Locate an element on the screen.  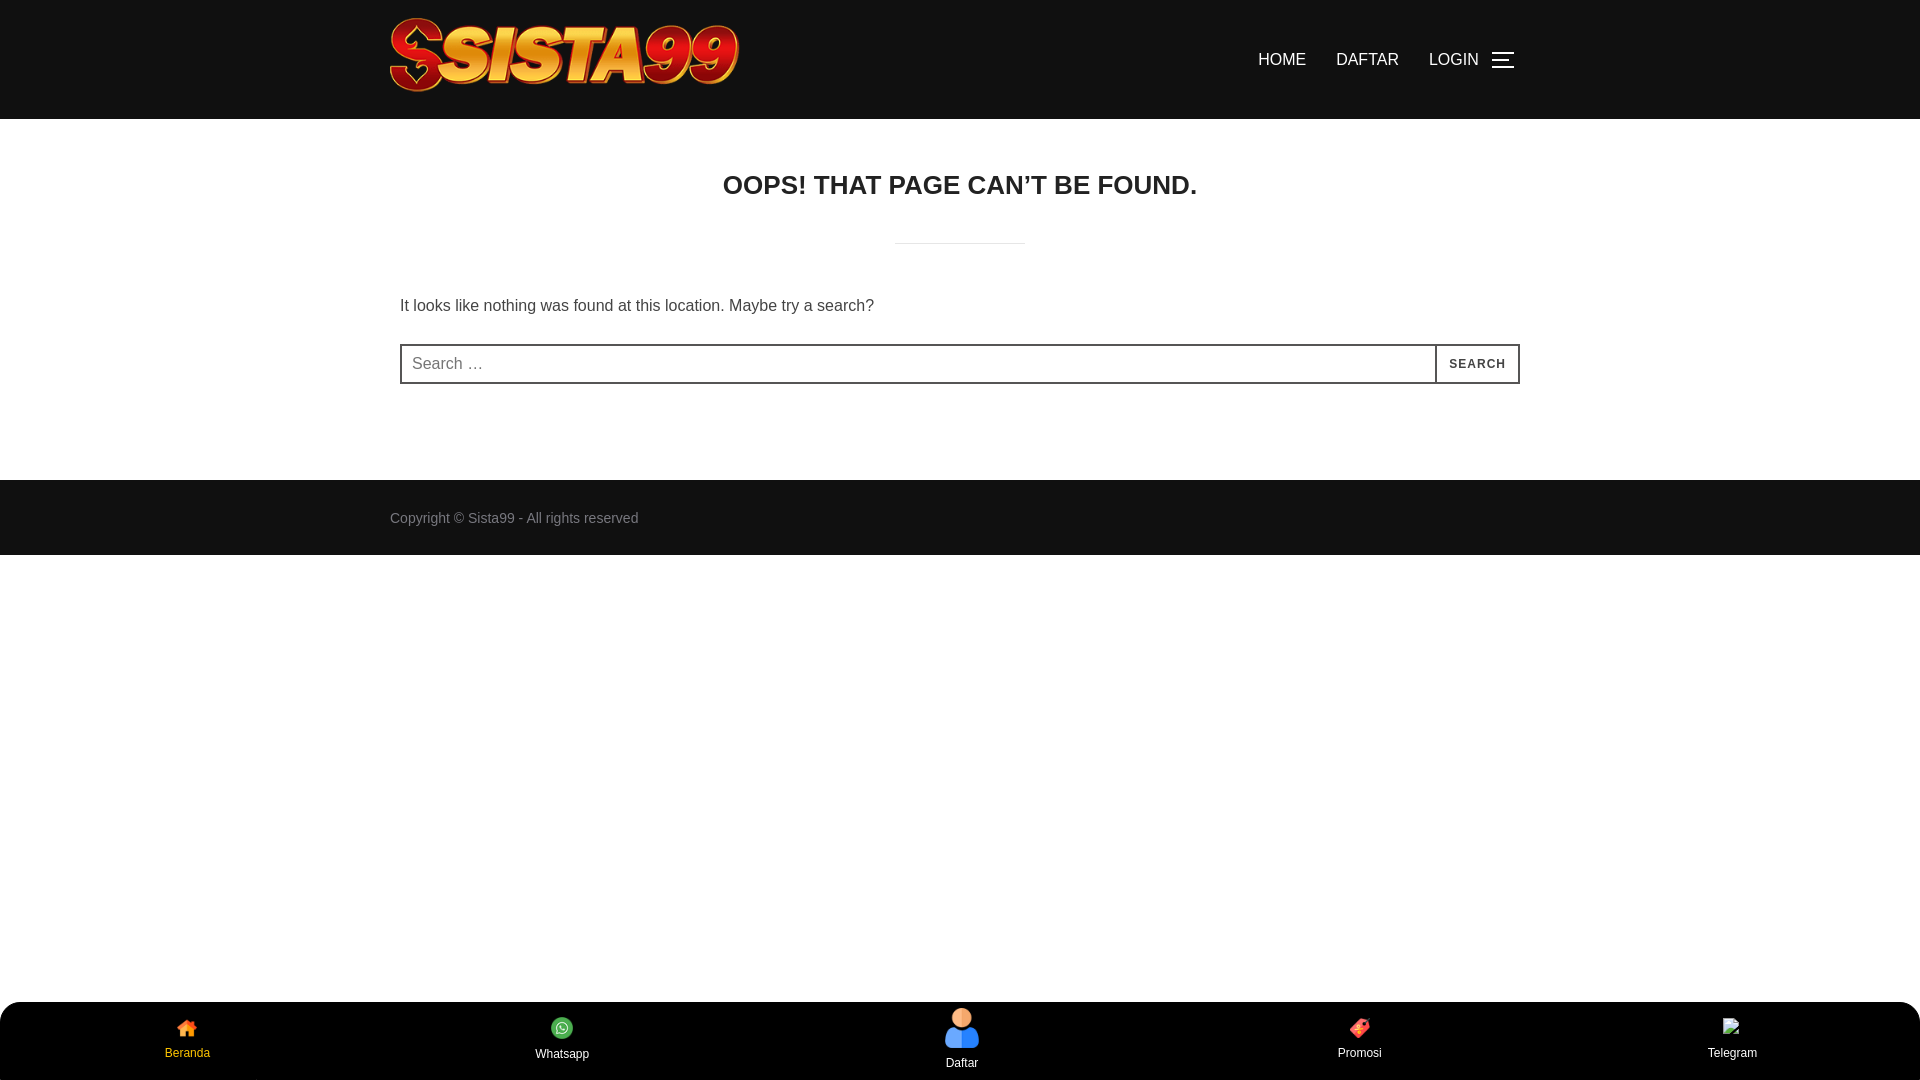
LOGIN is located at coordinates (1453, 60).